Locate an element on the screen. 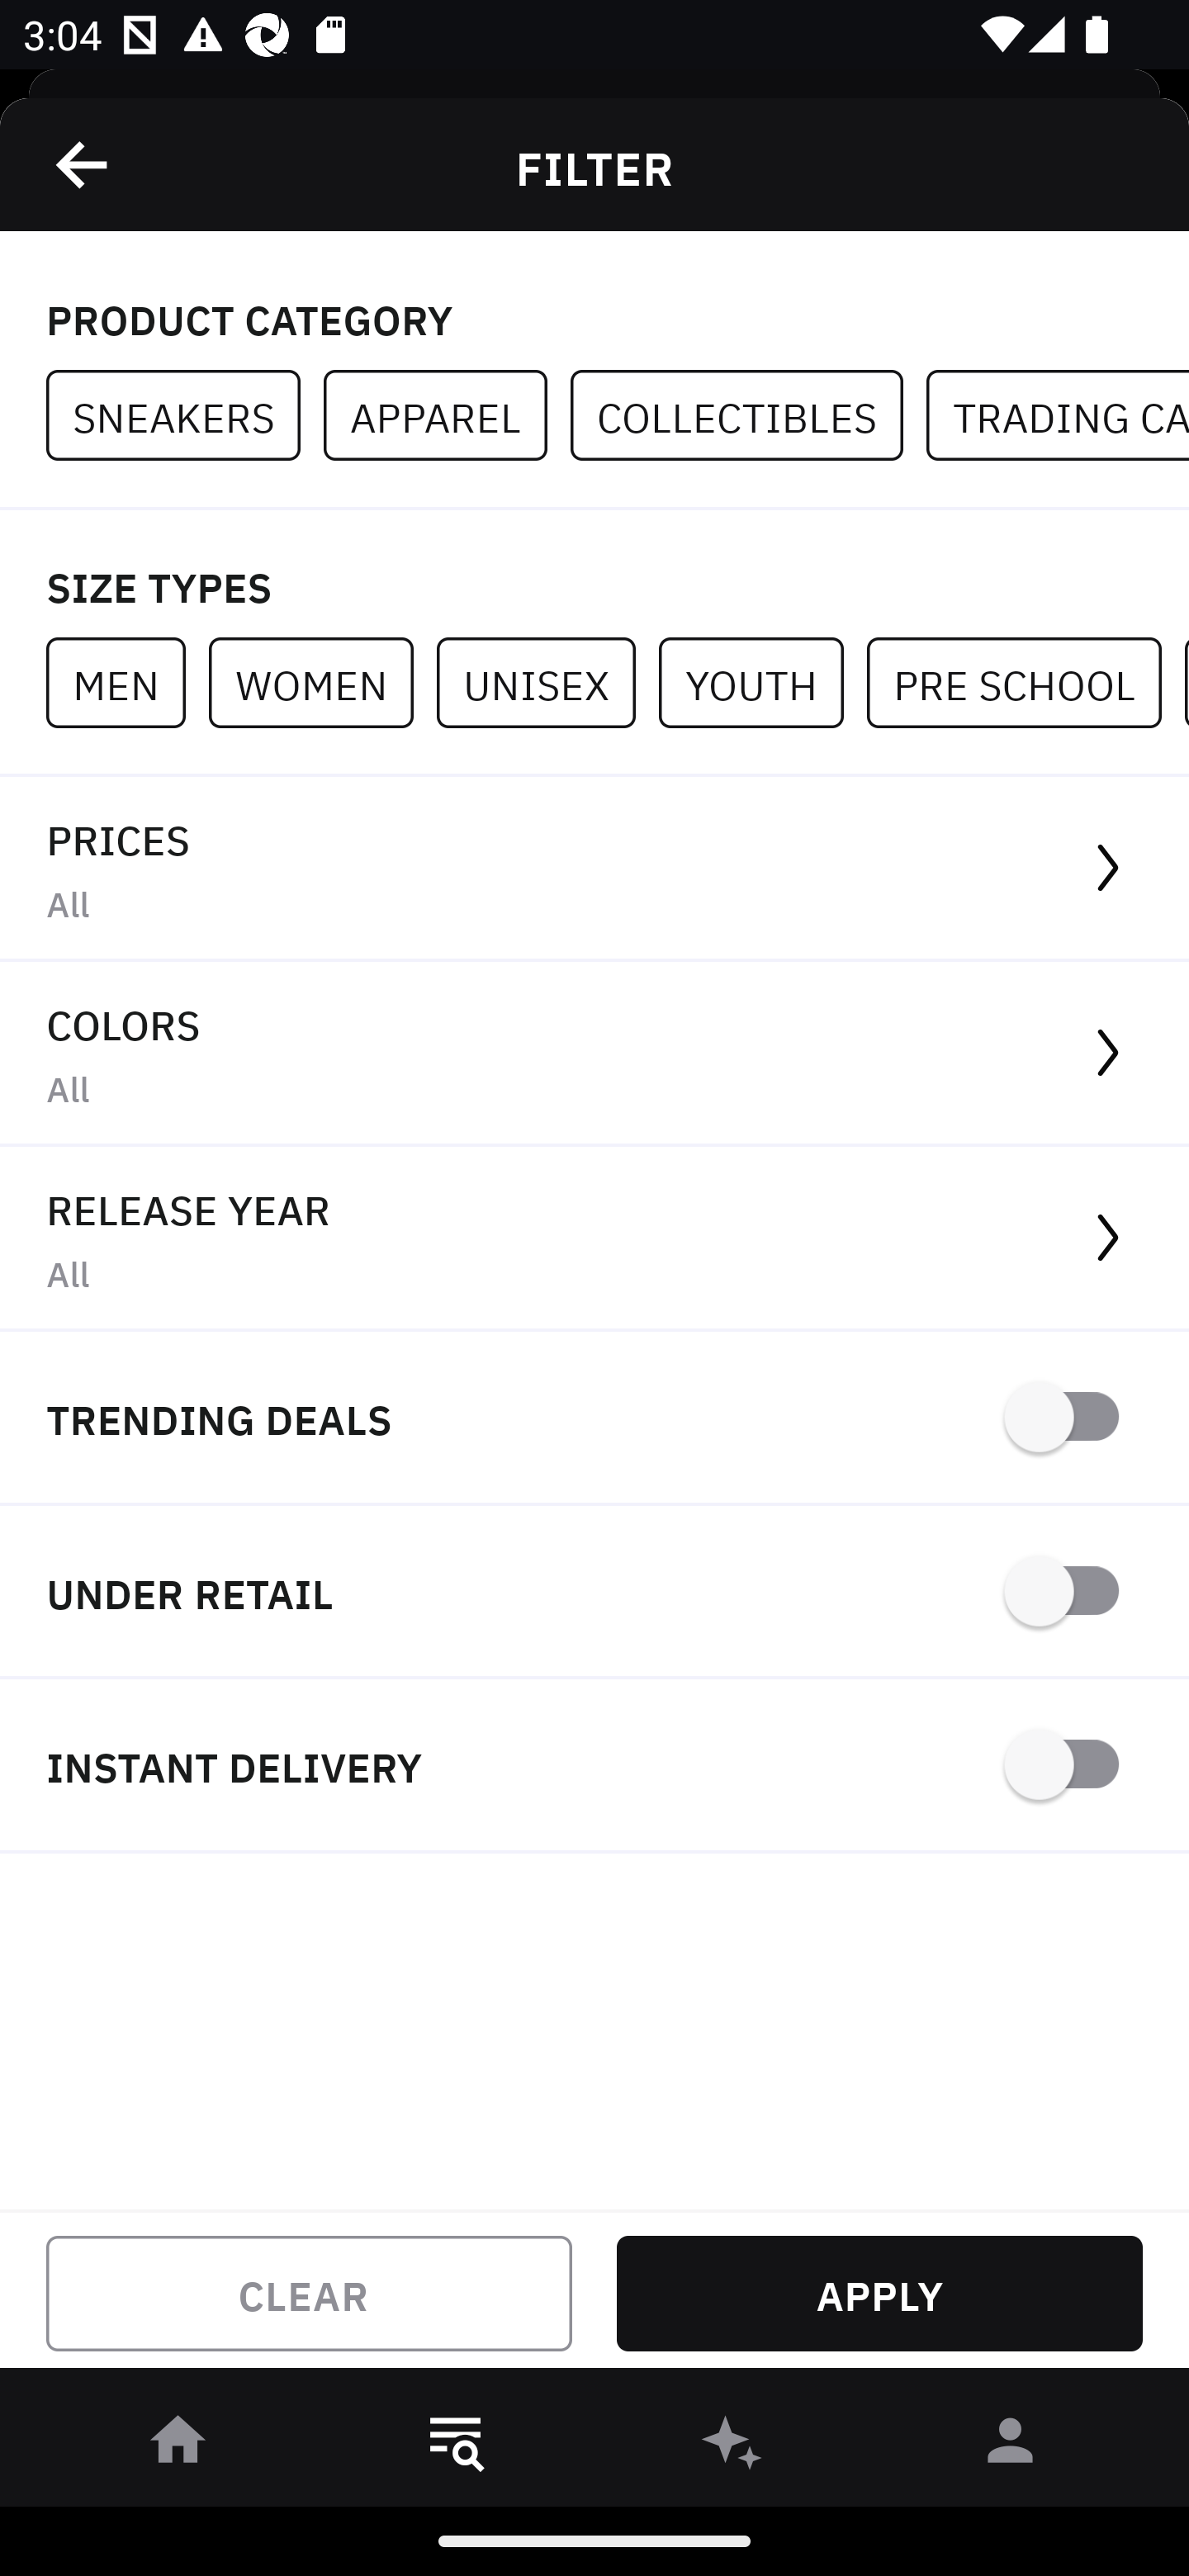 This screenshot has height=2576, width=1189. APPAREL is located at coordinates (447, 416).